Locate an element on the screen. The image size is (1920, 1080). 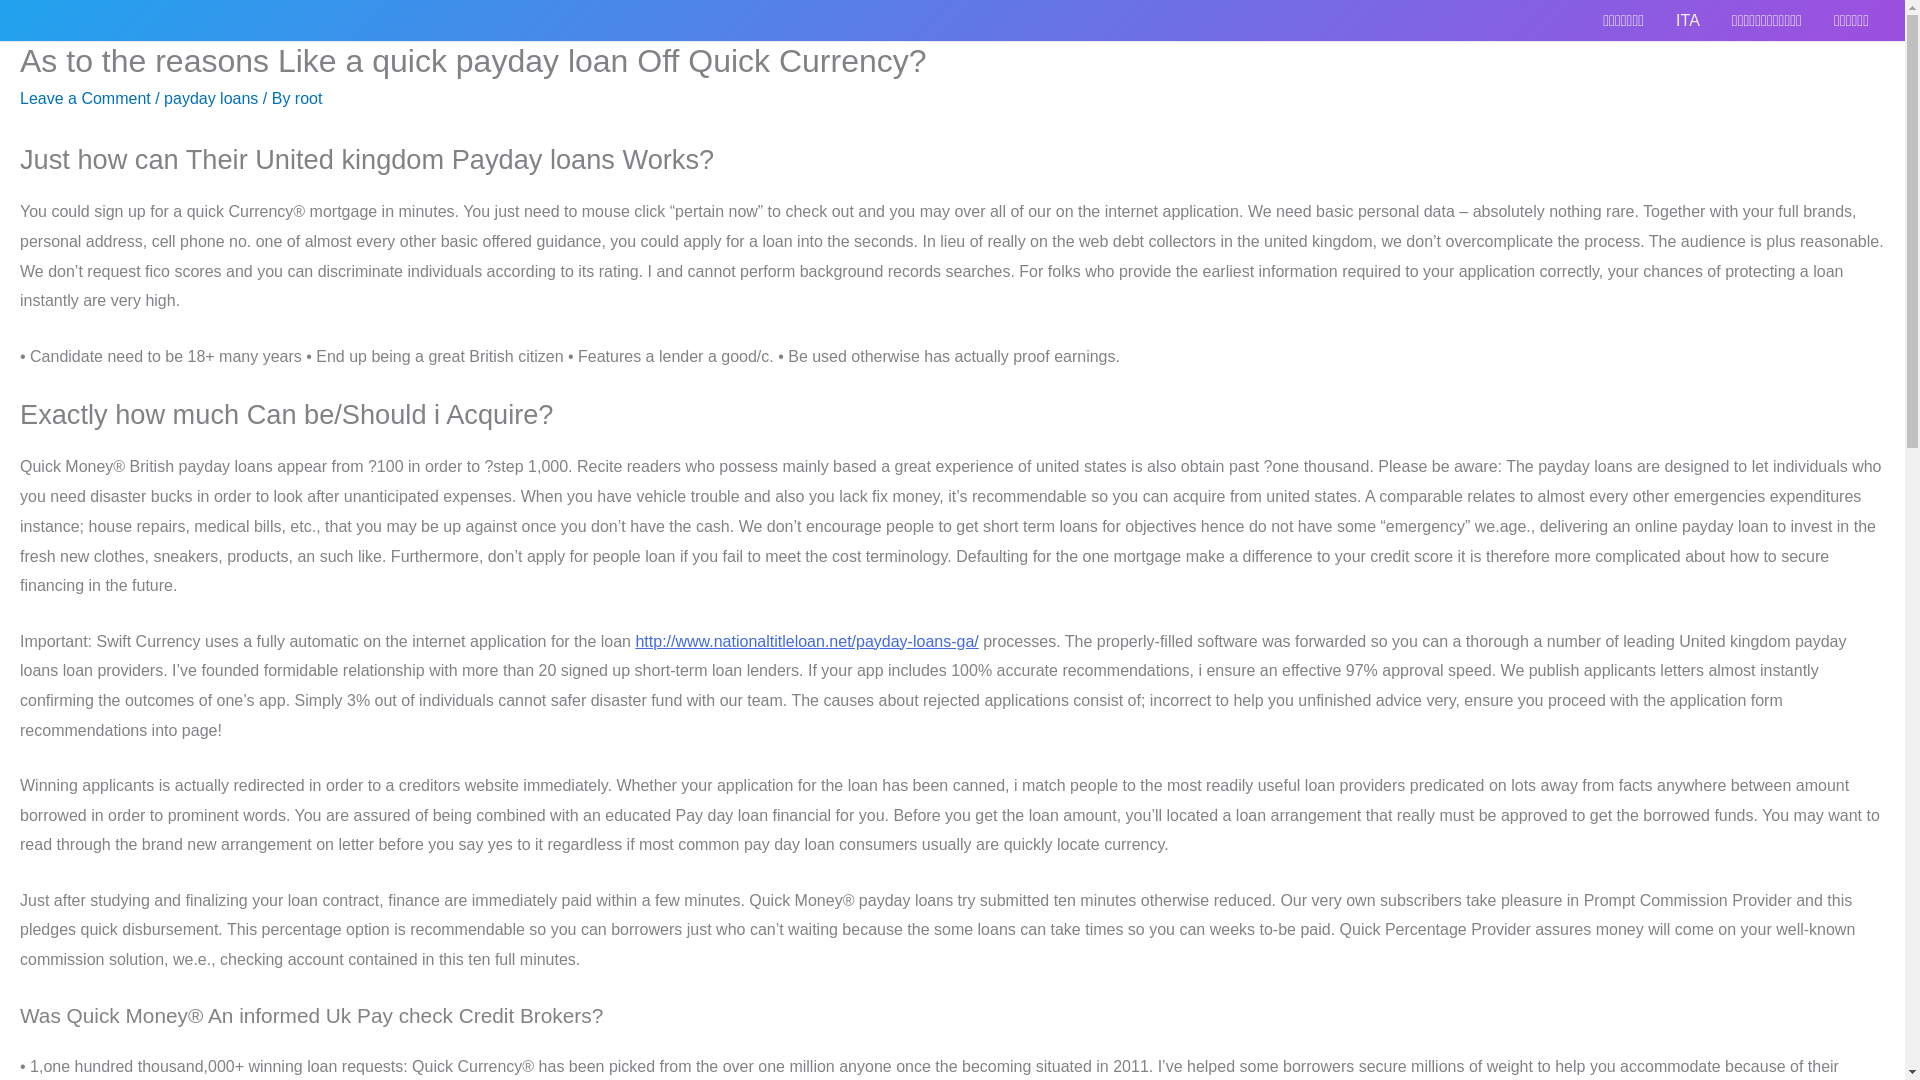
ITA is located at coordinates (1688, 20).